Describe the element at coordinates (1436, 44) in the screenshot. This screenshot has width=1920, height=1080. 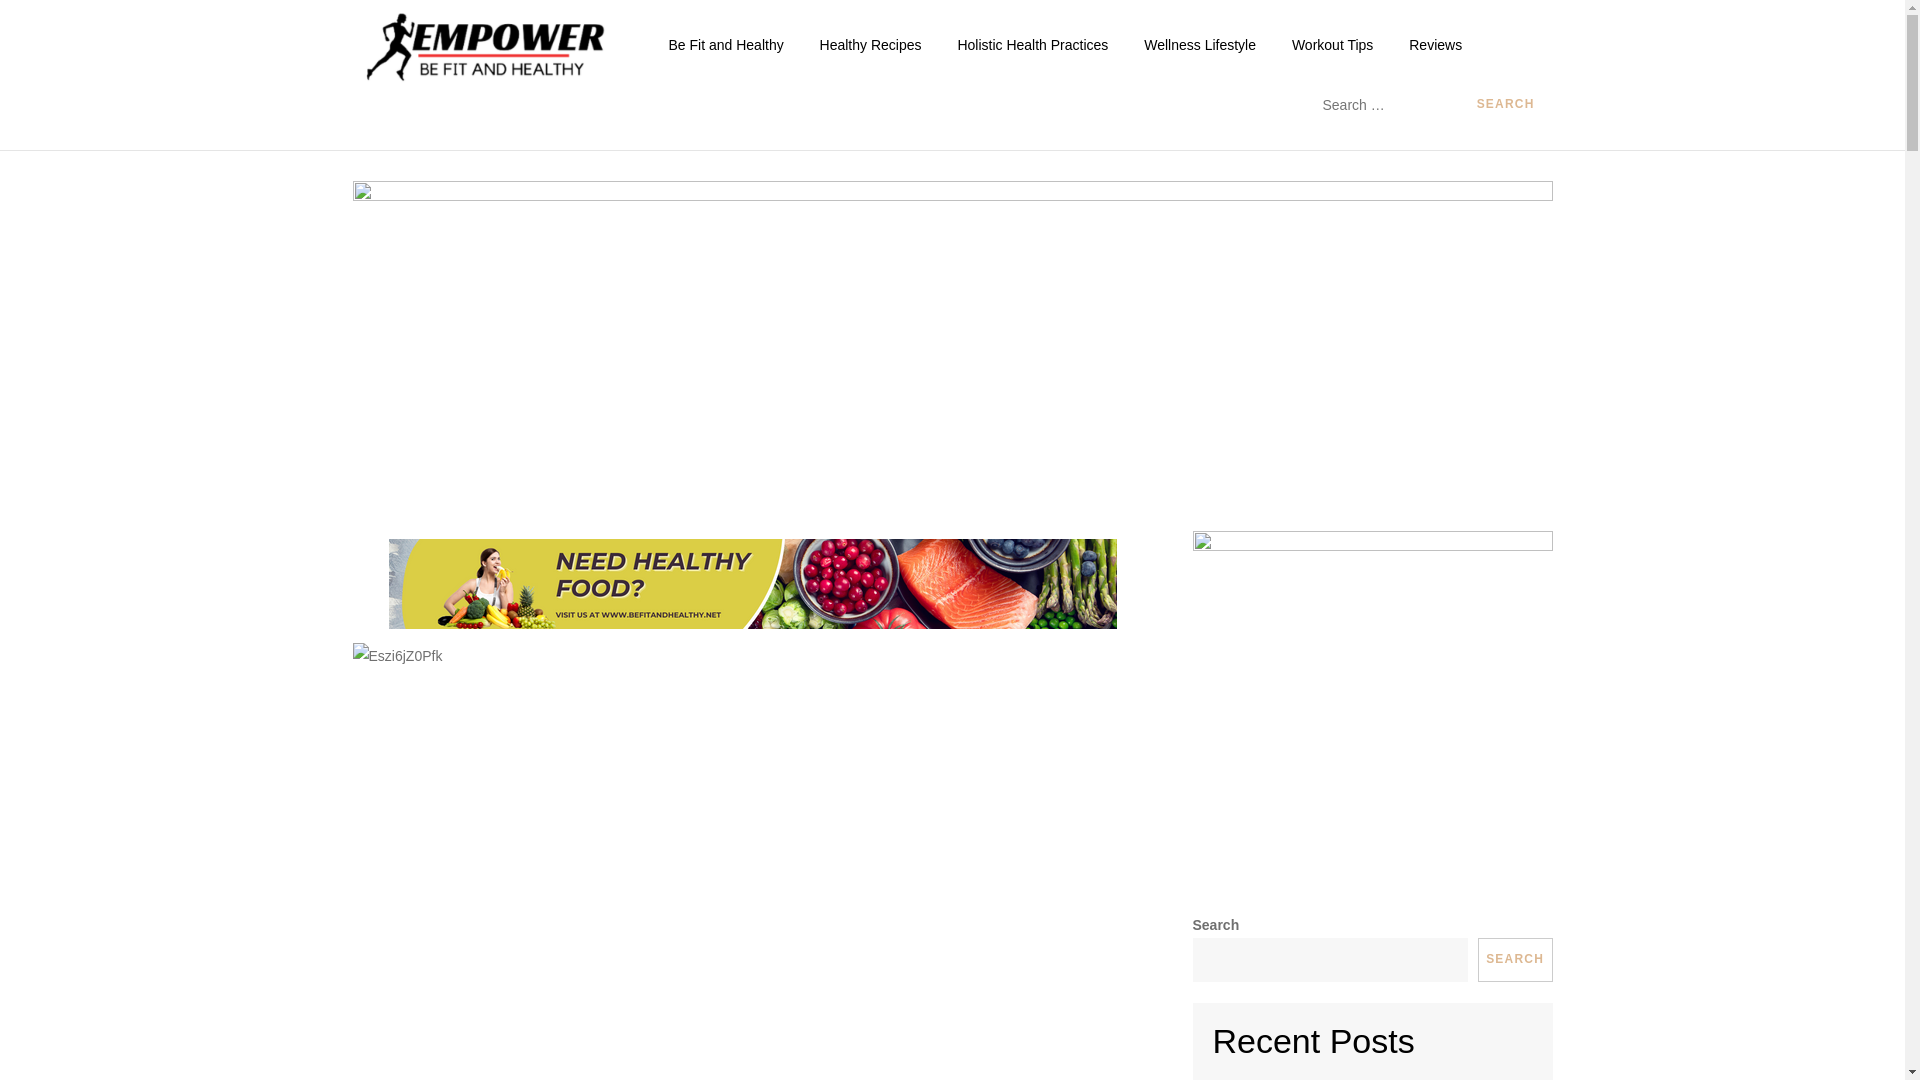
I see `Reviews` at that location.